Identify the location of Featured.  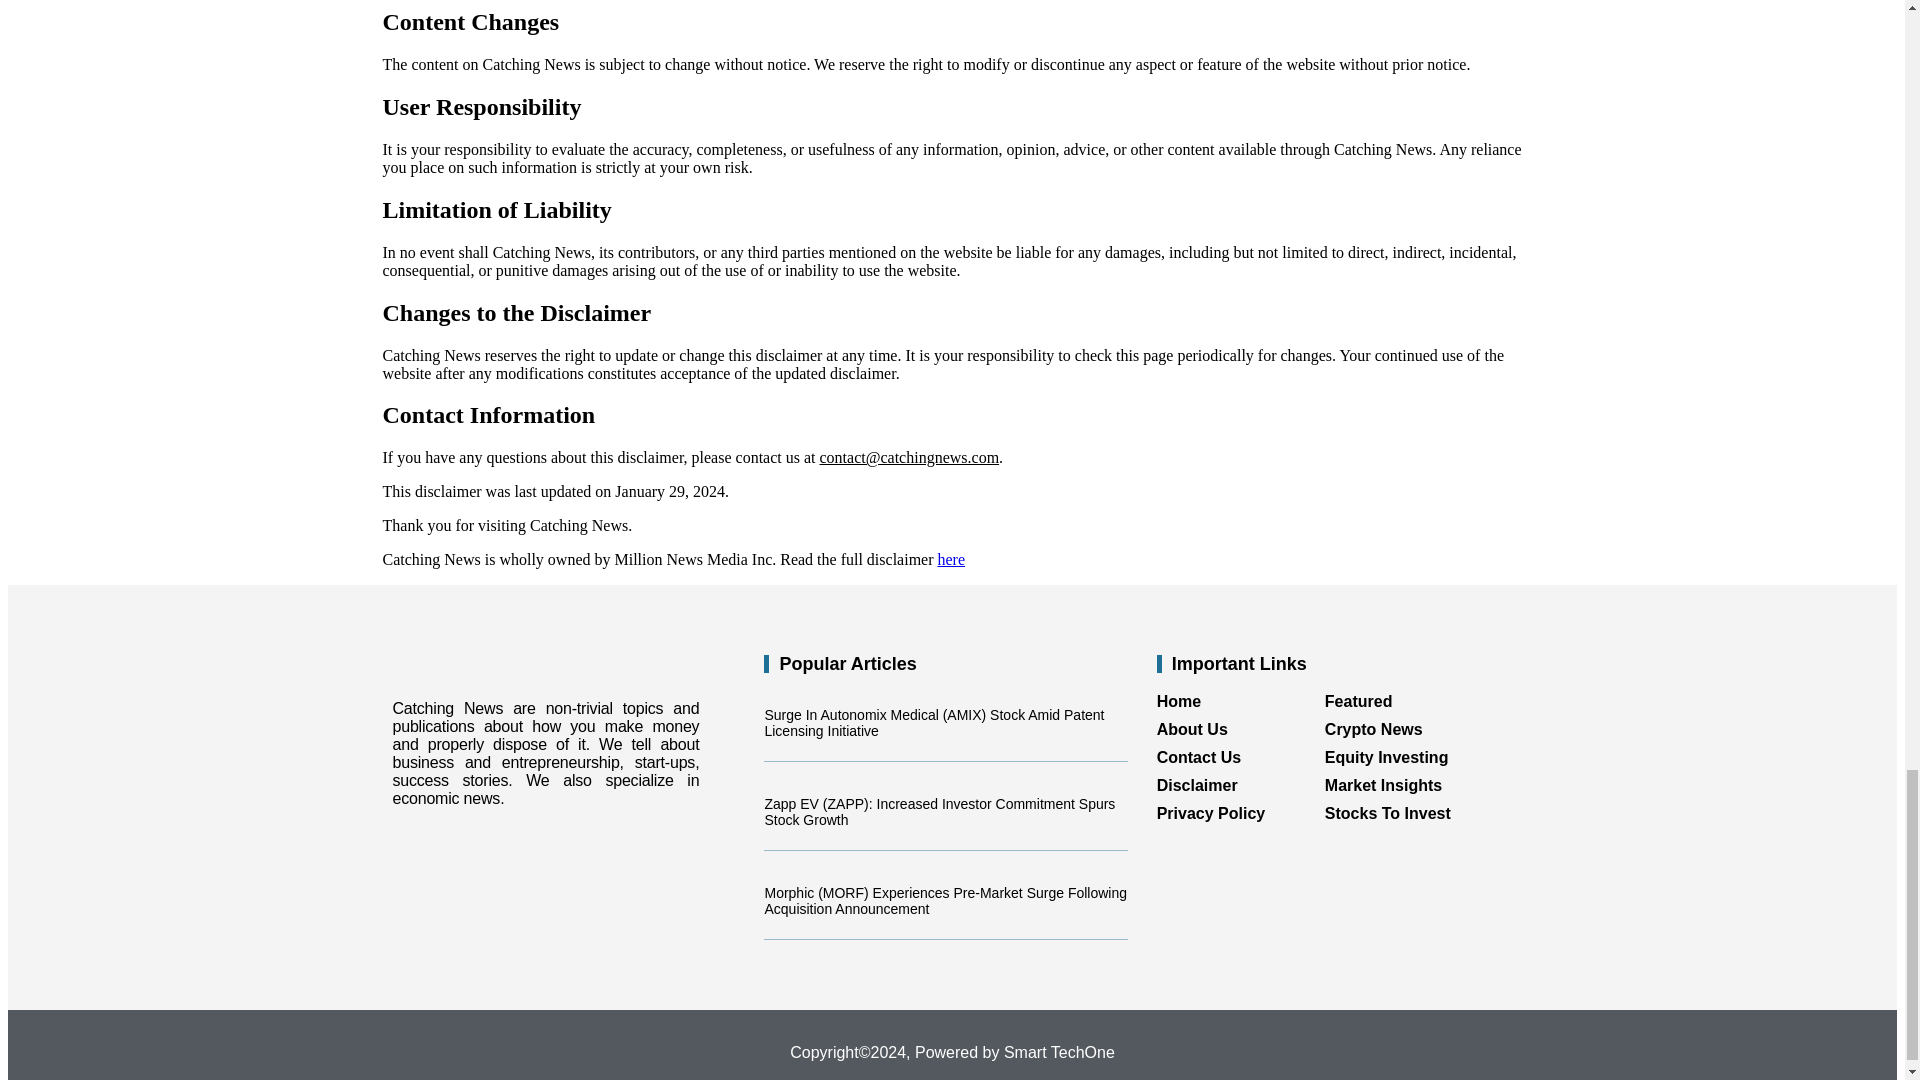
(1408, 702).